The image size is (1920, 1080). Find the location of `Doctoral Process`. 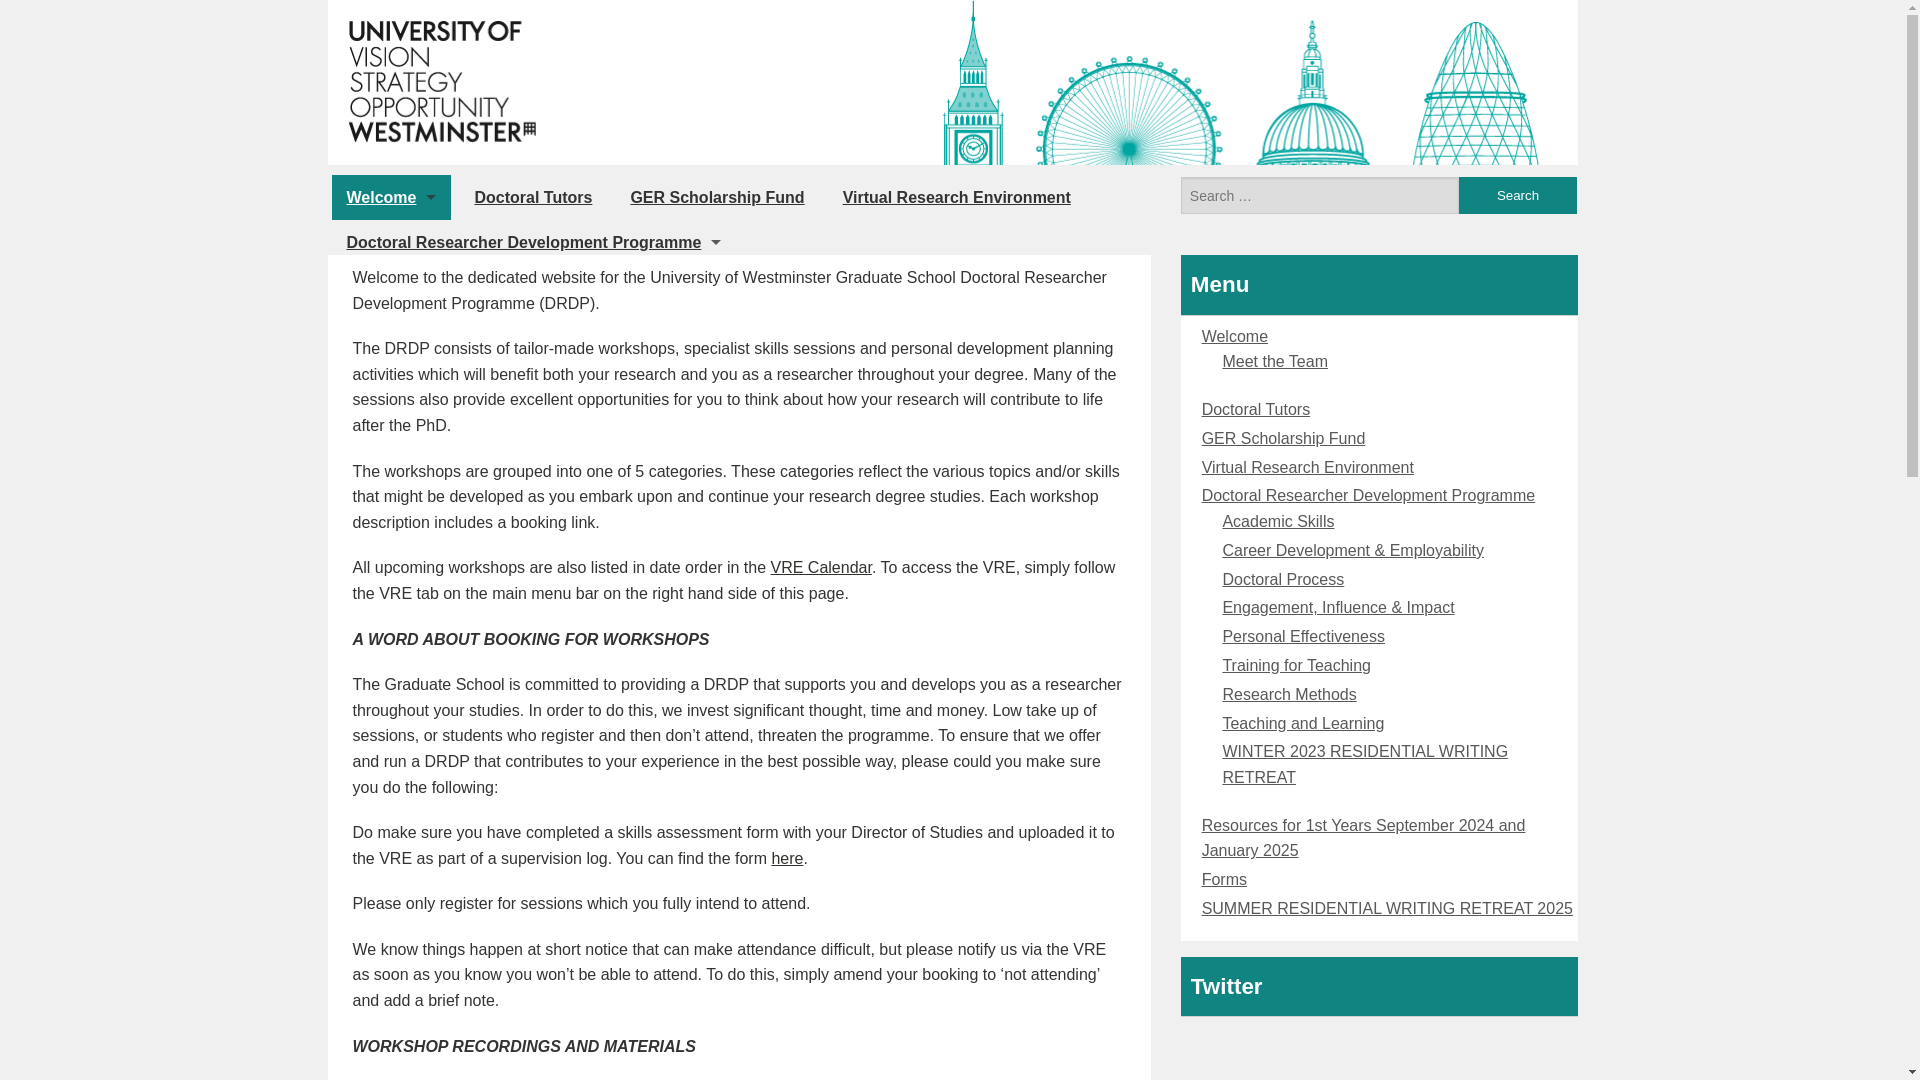

Doctoral Process is located at coordinates (534, 377).